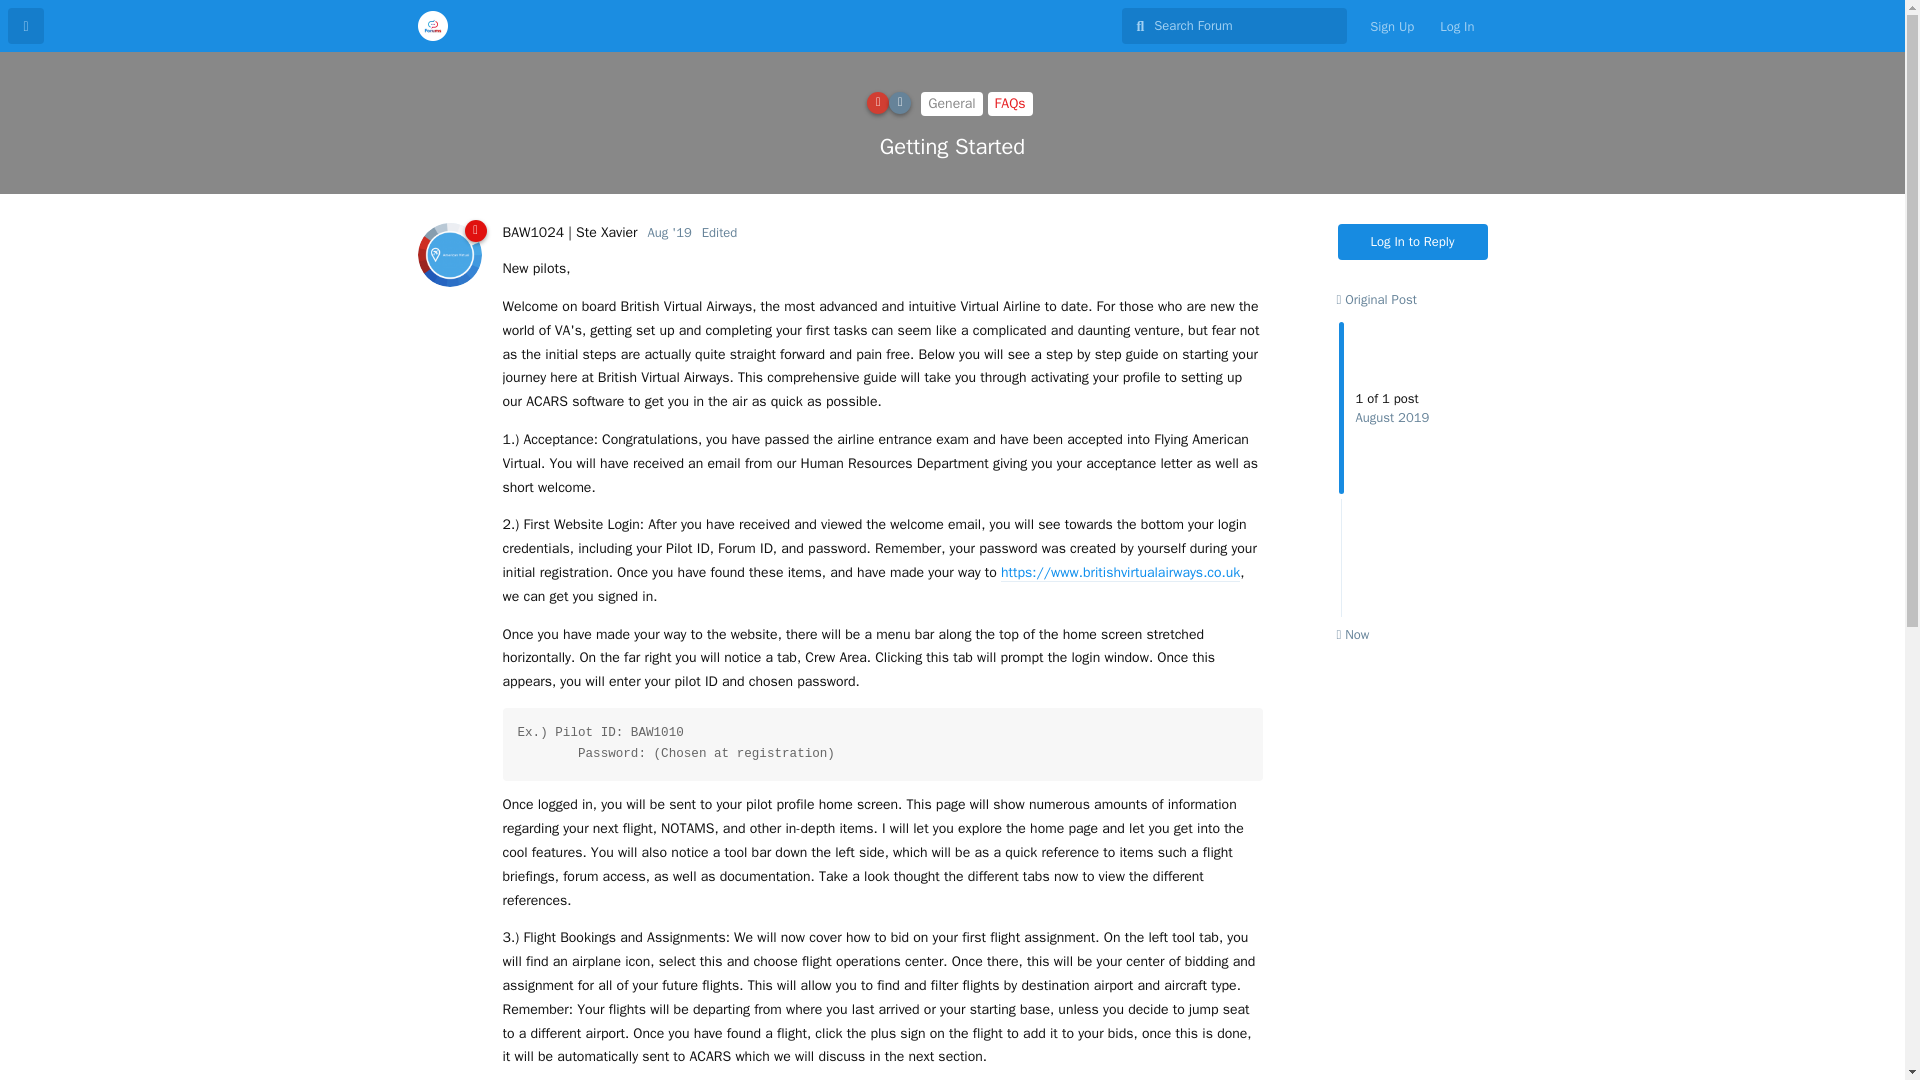 This screenshot has height=1080, width=1920. What do you see at coordinates (1413, 242) in the screenshot?
I see `Log In to Reply` at bounding box center [1413, 242].